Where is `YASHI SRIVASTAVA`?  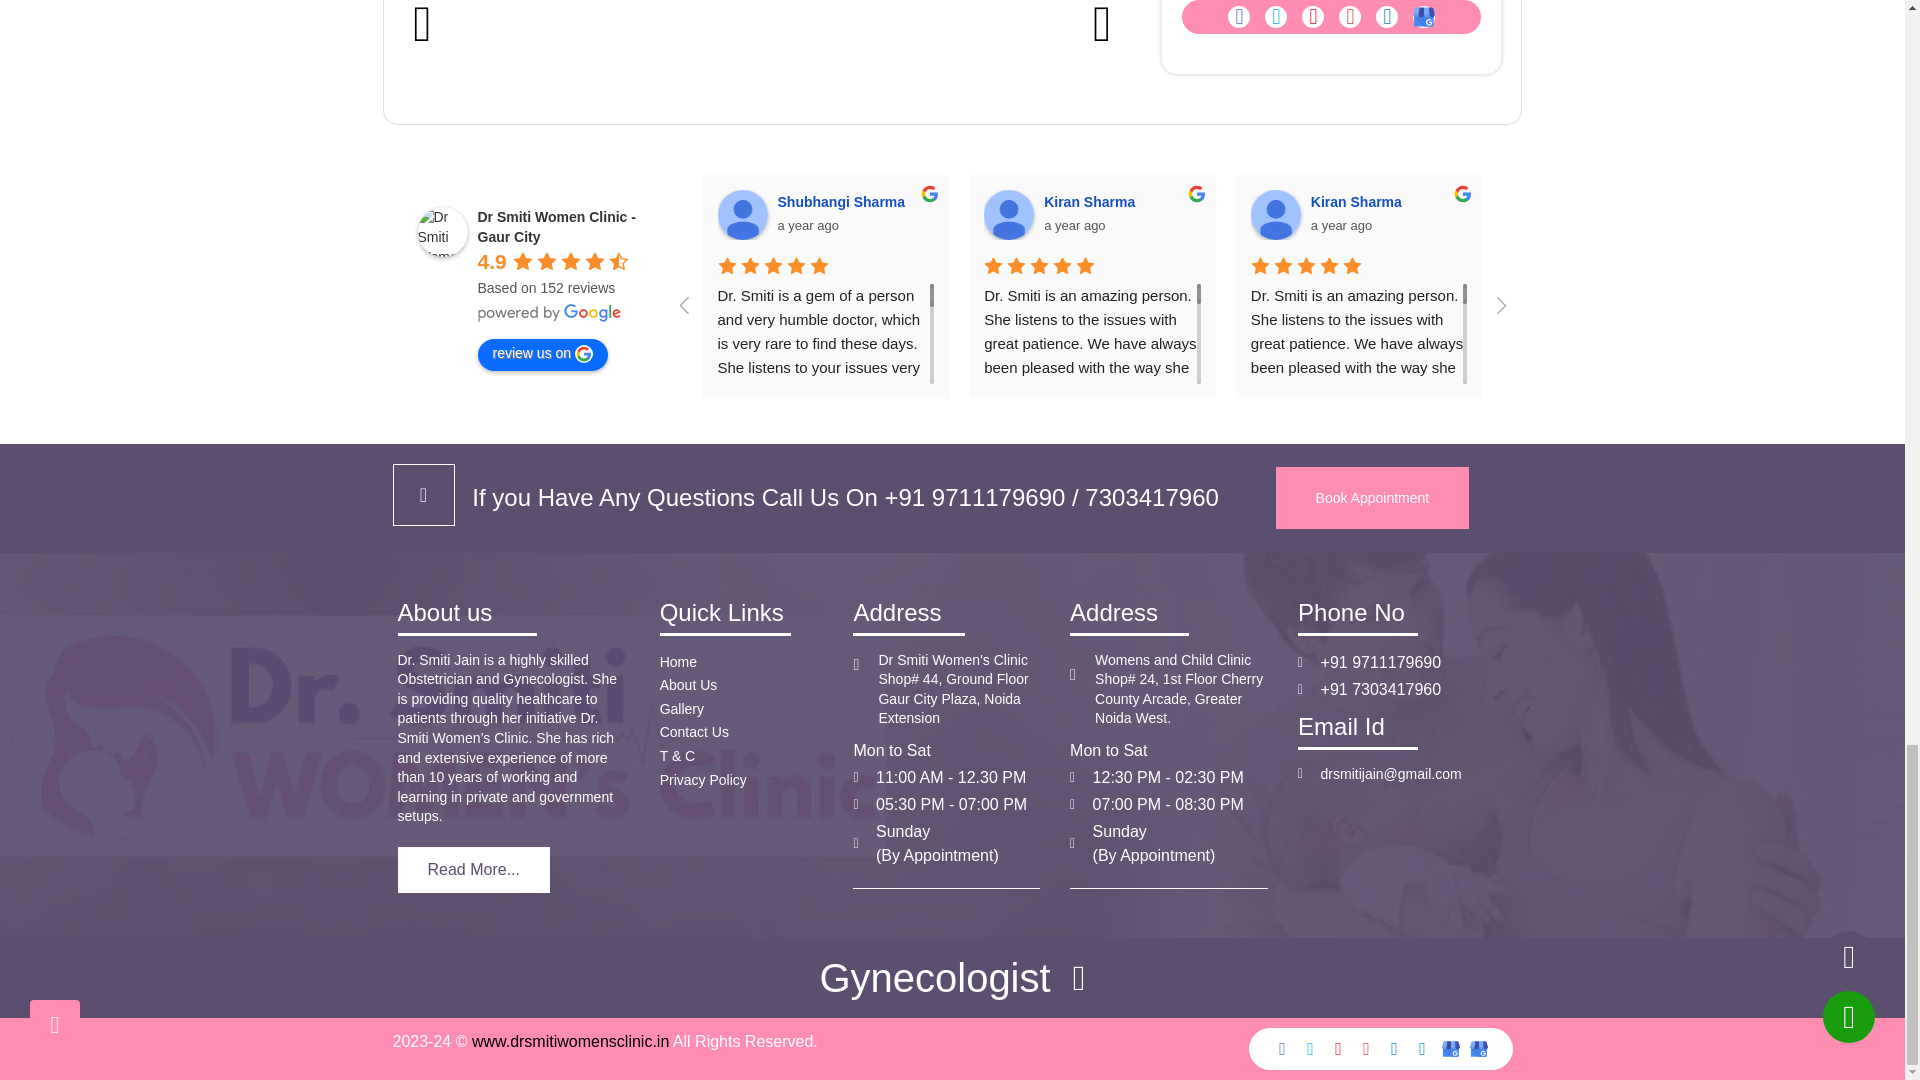
YASHI SRIVASTAVA is located at coordinates (1808, 214).